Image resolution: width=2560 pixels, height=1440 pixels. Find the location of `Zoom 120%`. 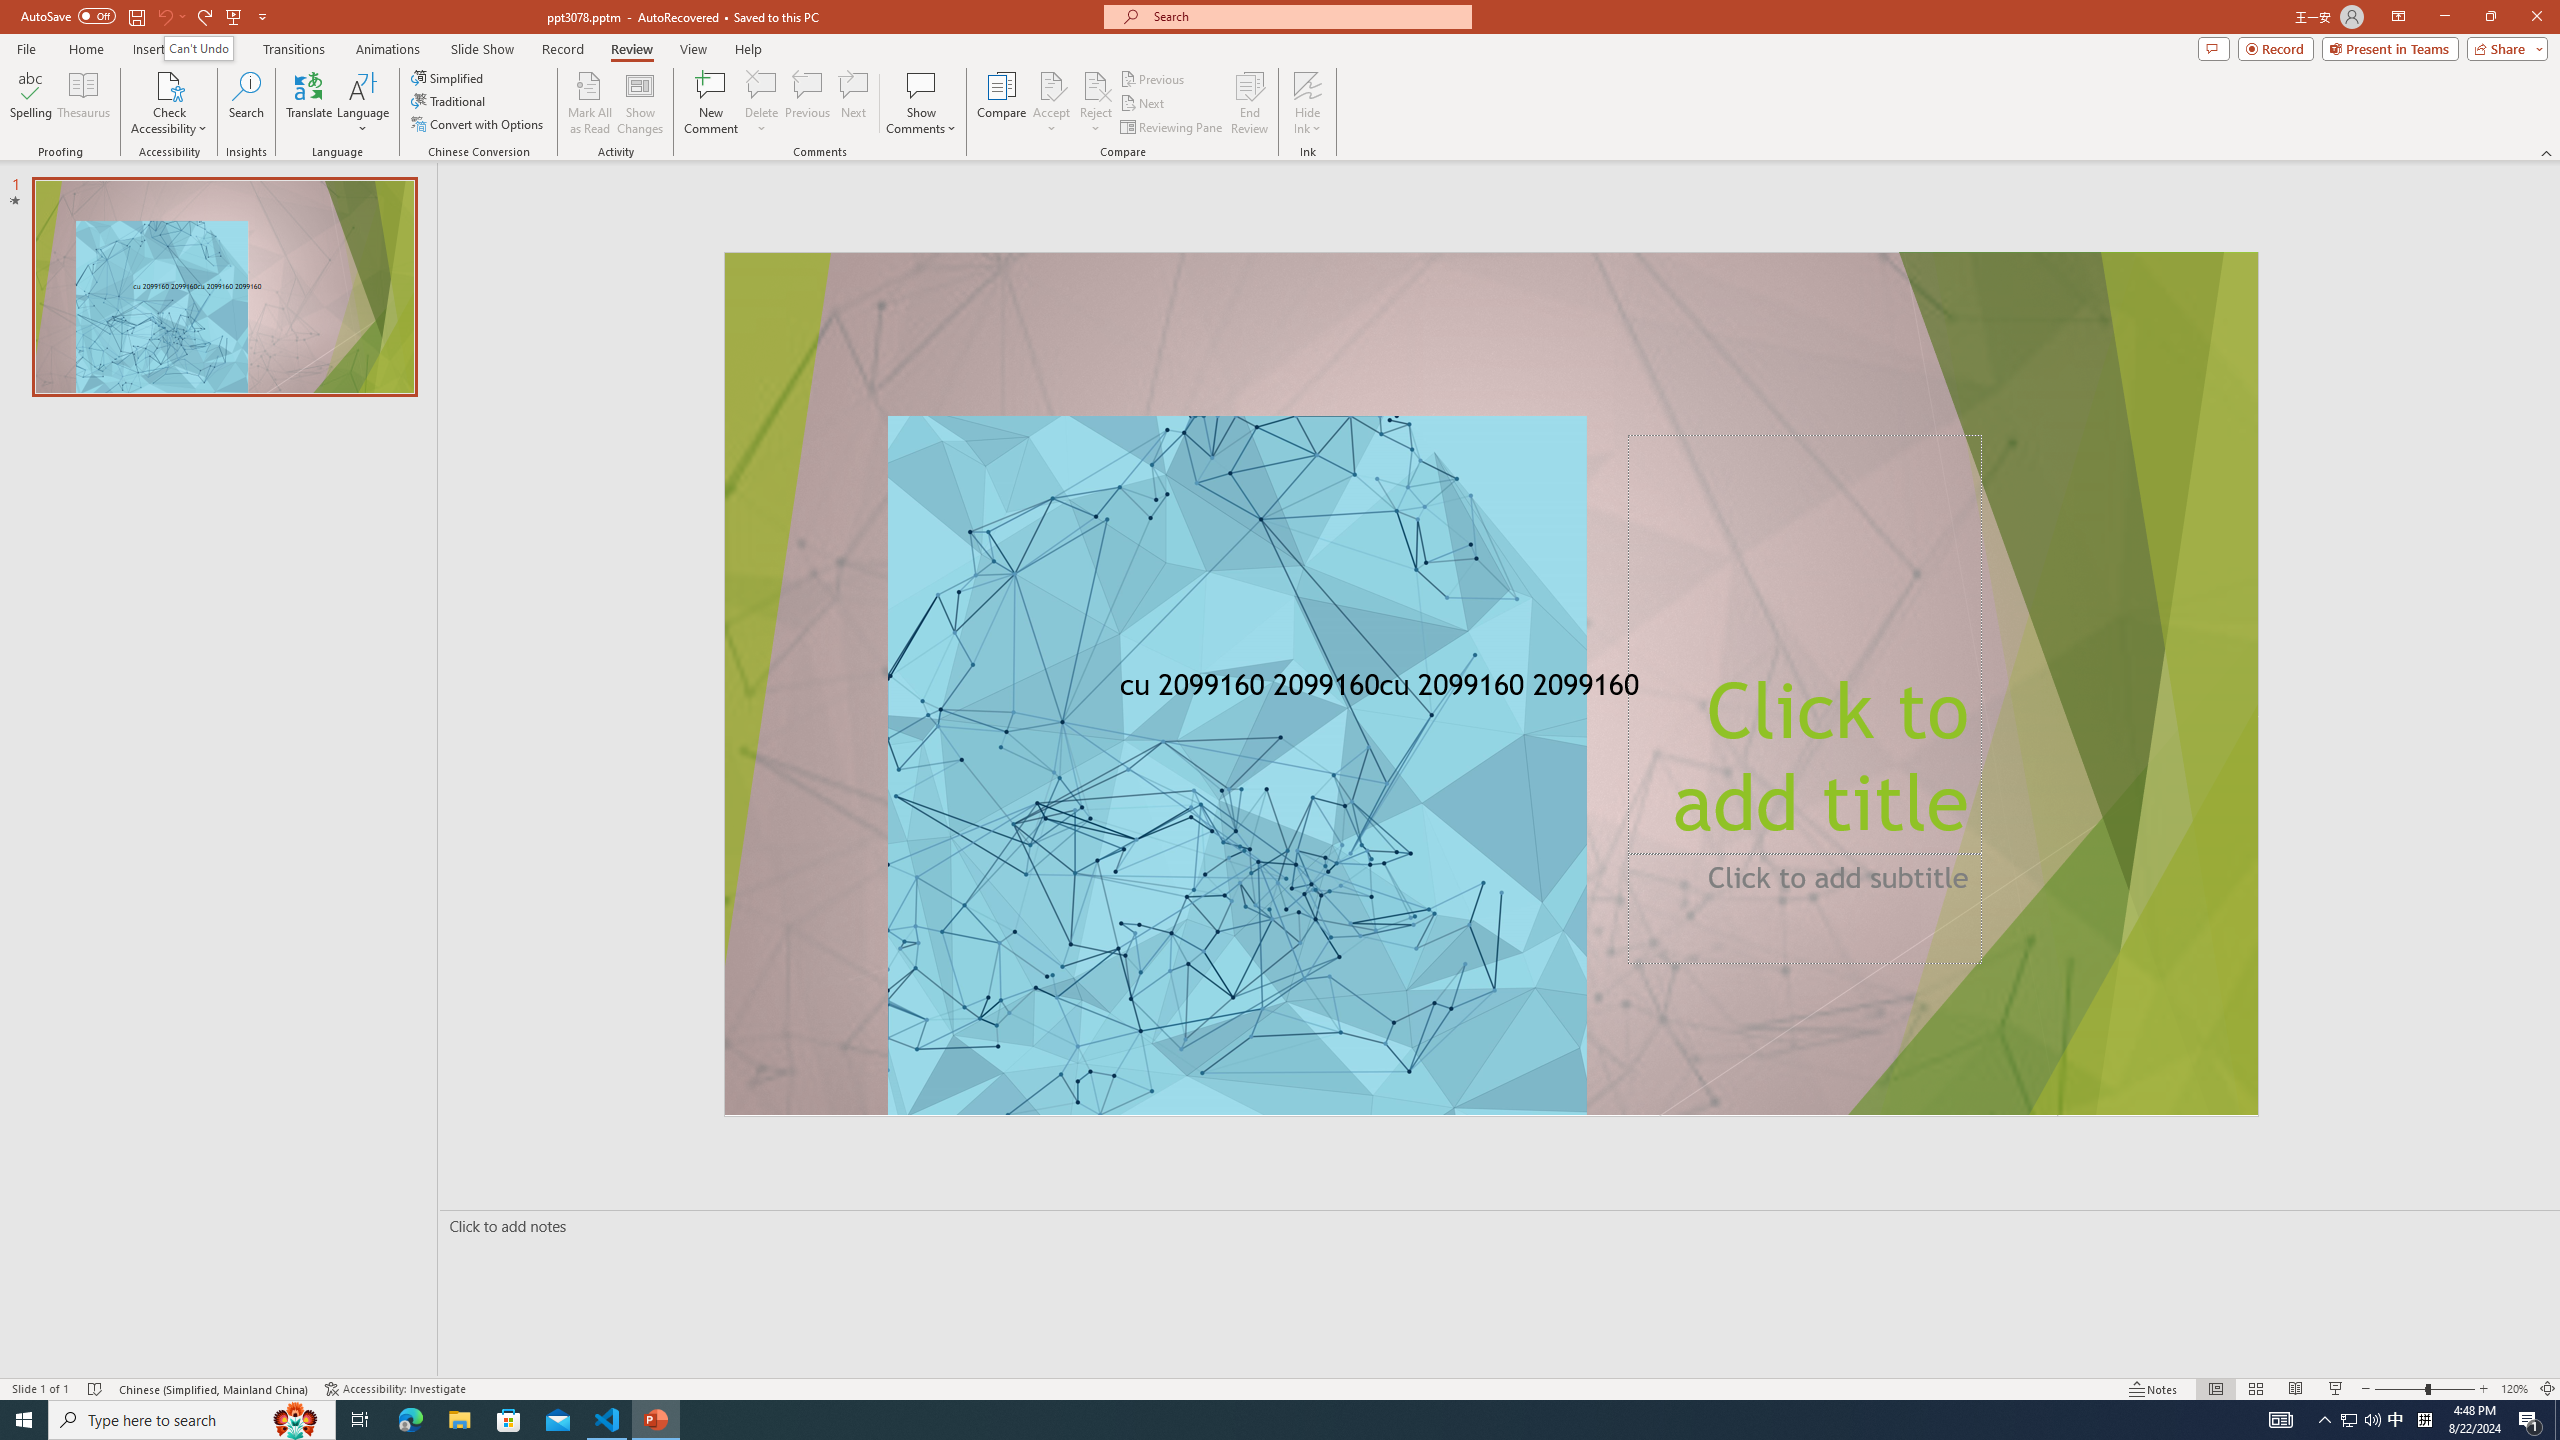

Zoom 120% is located at coordinates (2514, 1389).